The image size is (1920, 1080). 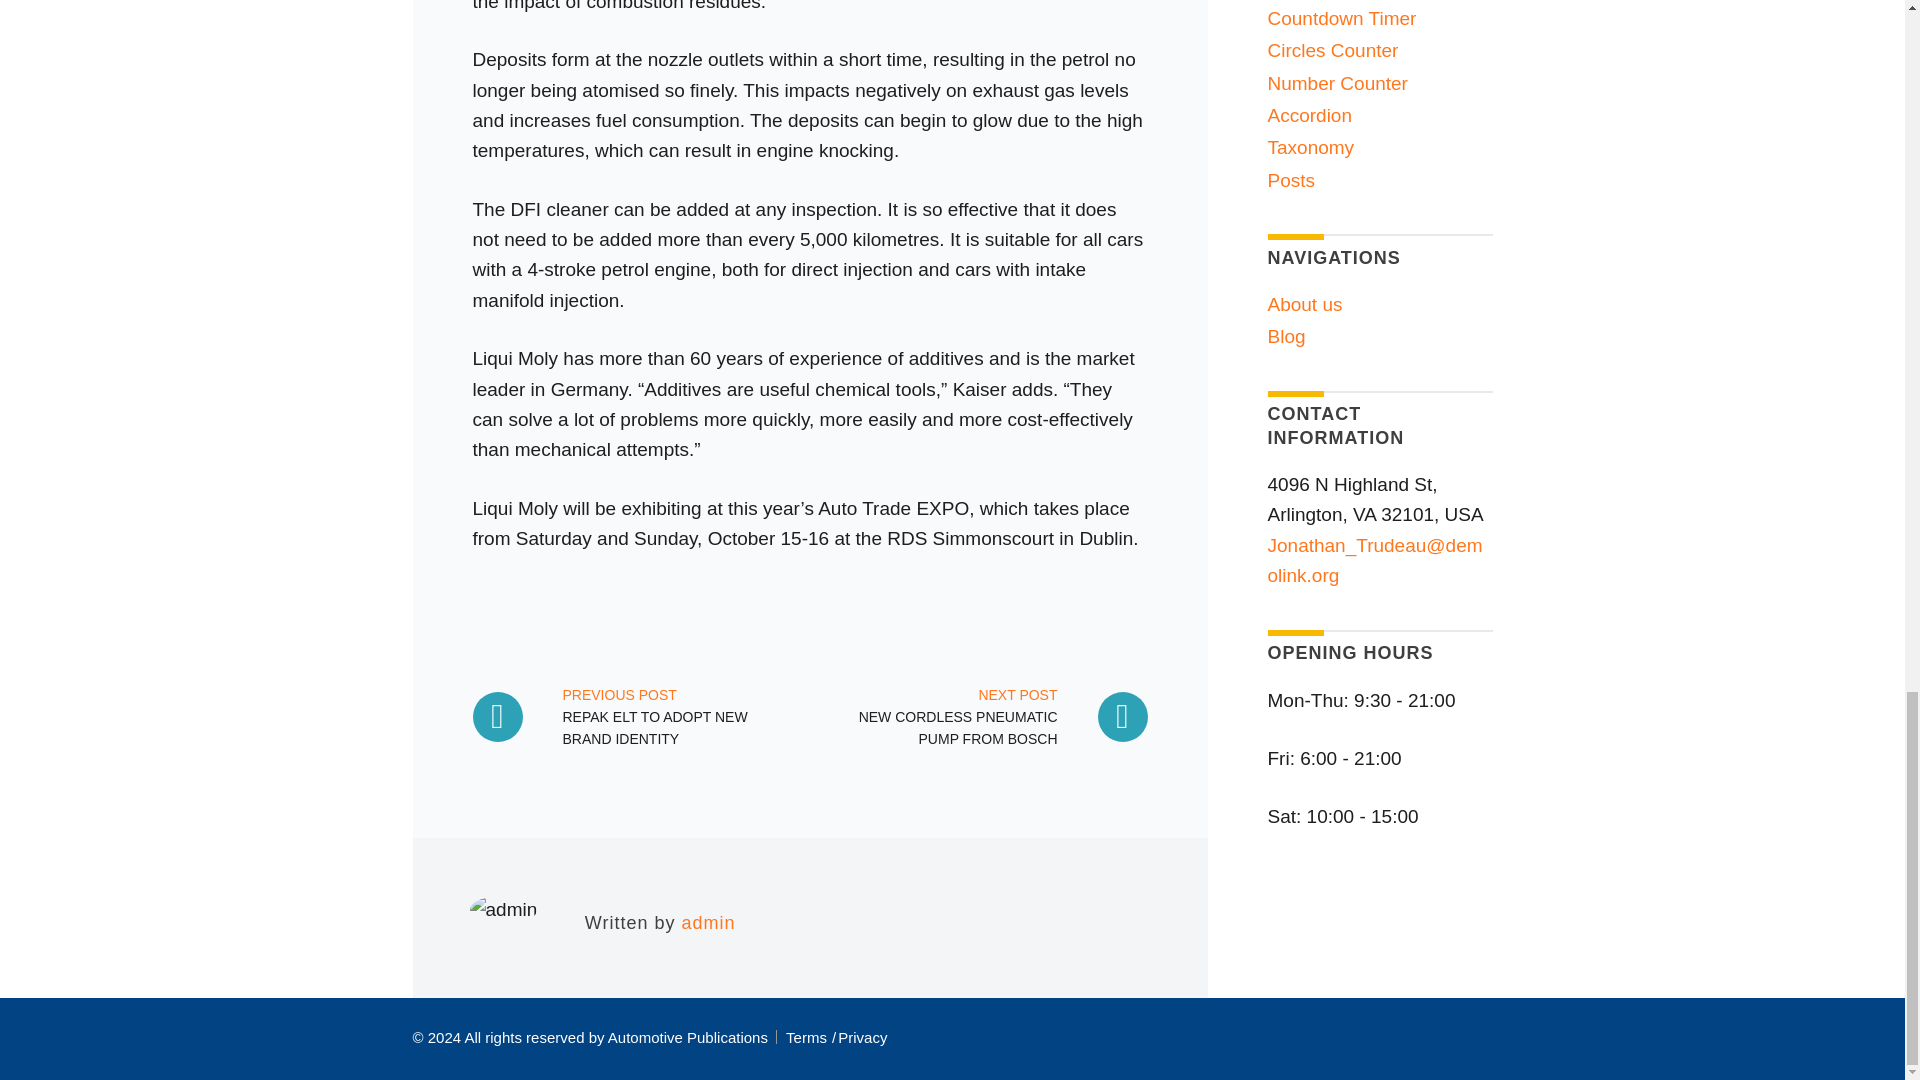 What do you see at coordinates (982, 716) in the screenshot?
I see `admin` at bounding box center [982, 716].